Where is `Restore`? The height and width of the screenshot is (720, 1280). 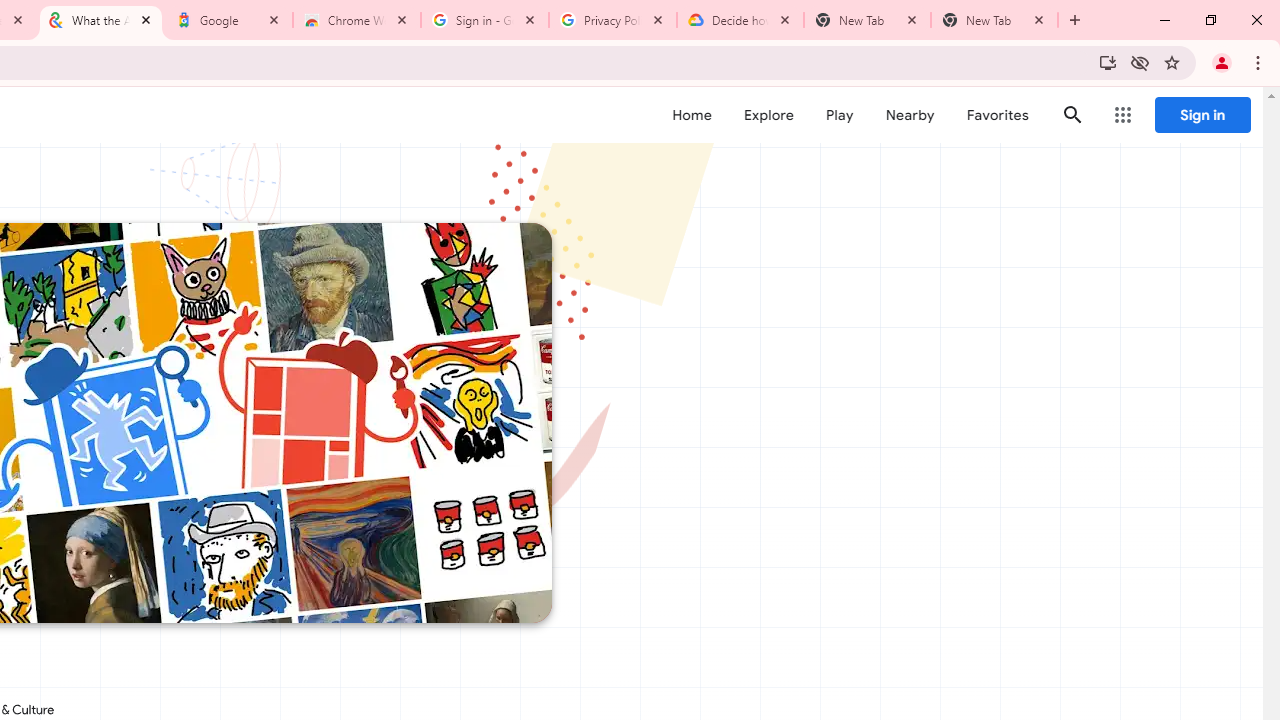 Restore is located at coordinates (1210, 20).